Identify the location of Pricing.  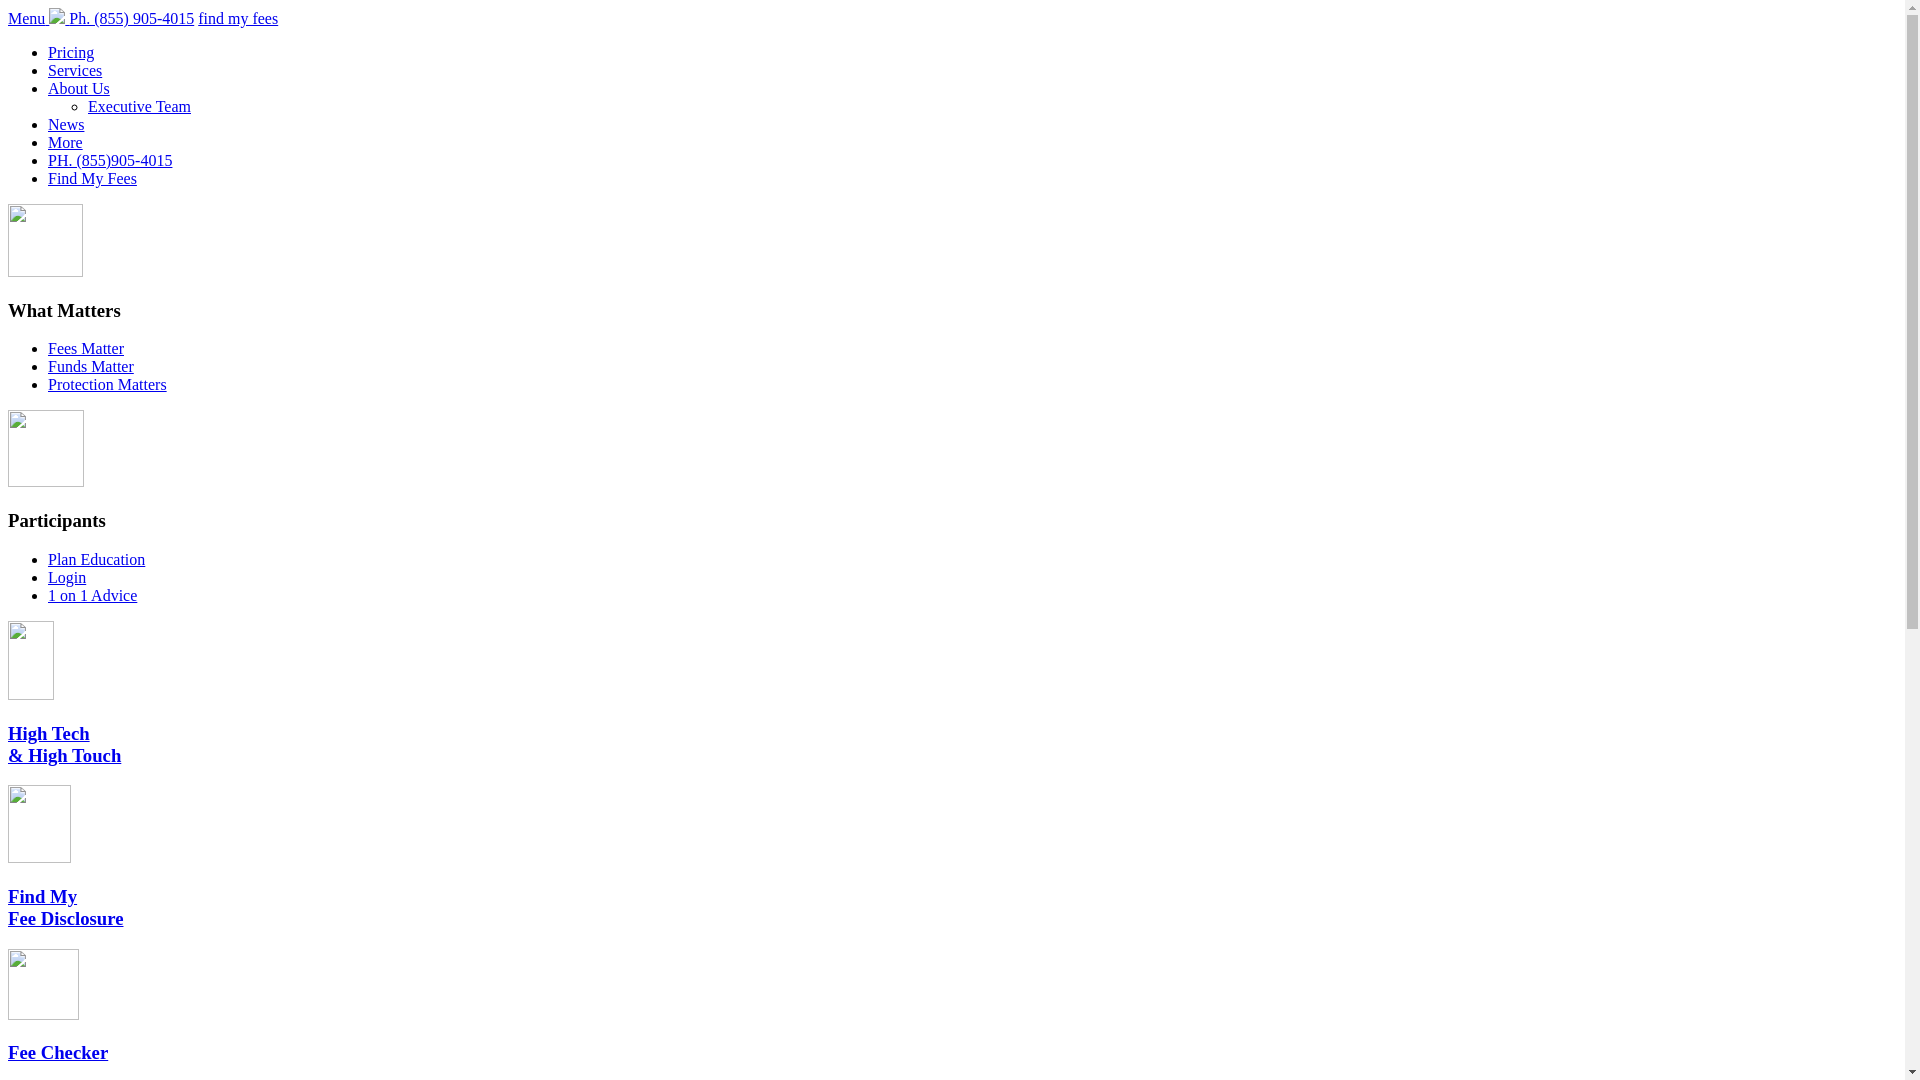
(71, 52).